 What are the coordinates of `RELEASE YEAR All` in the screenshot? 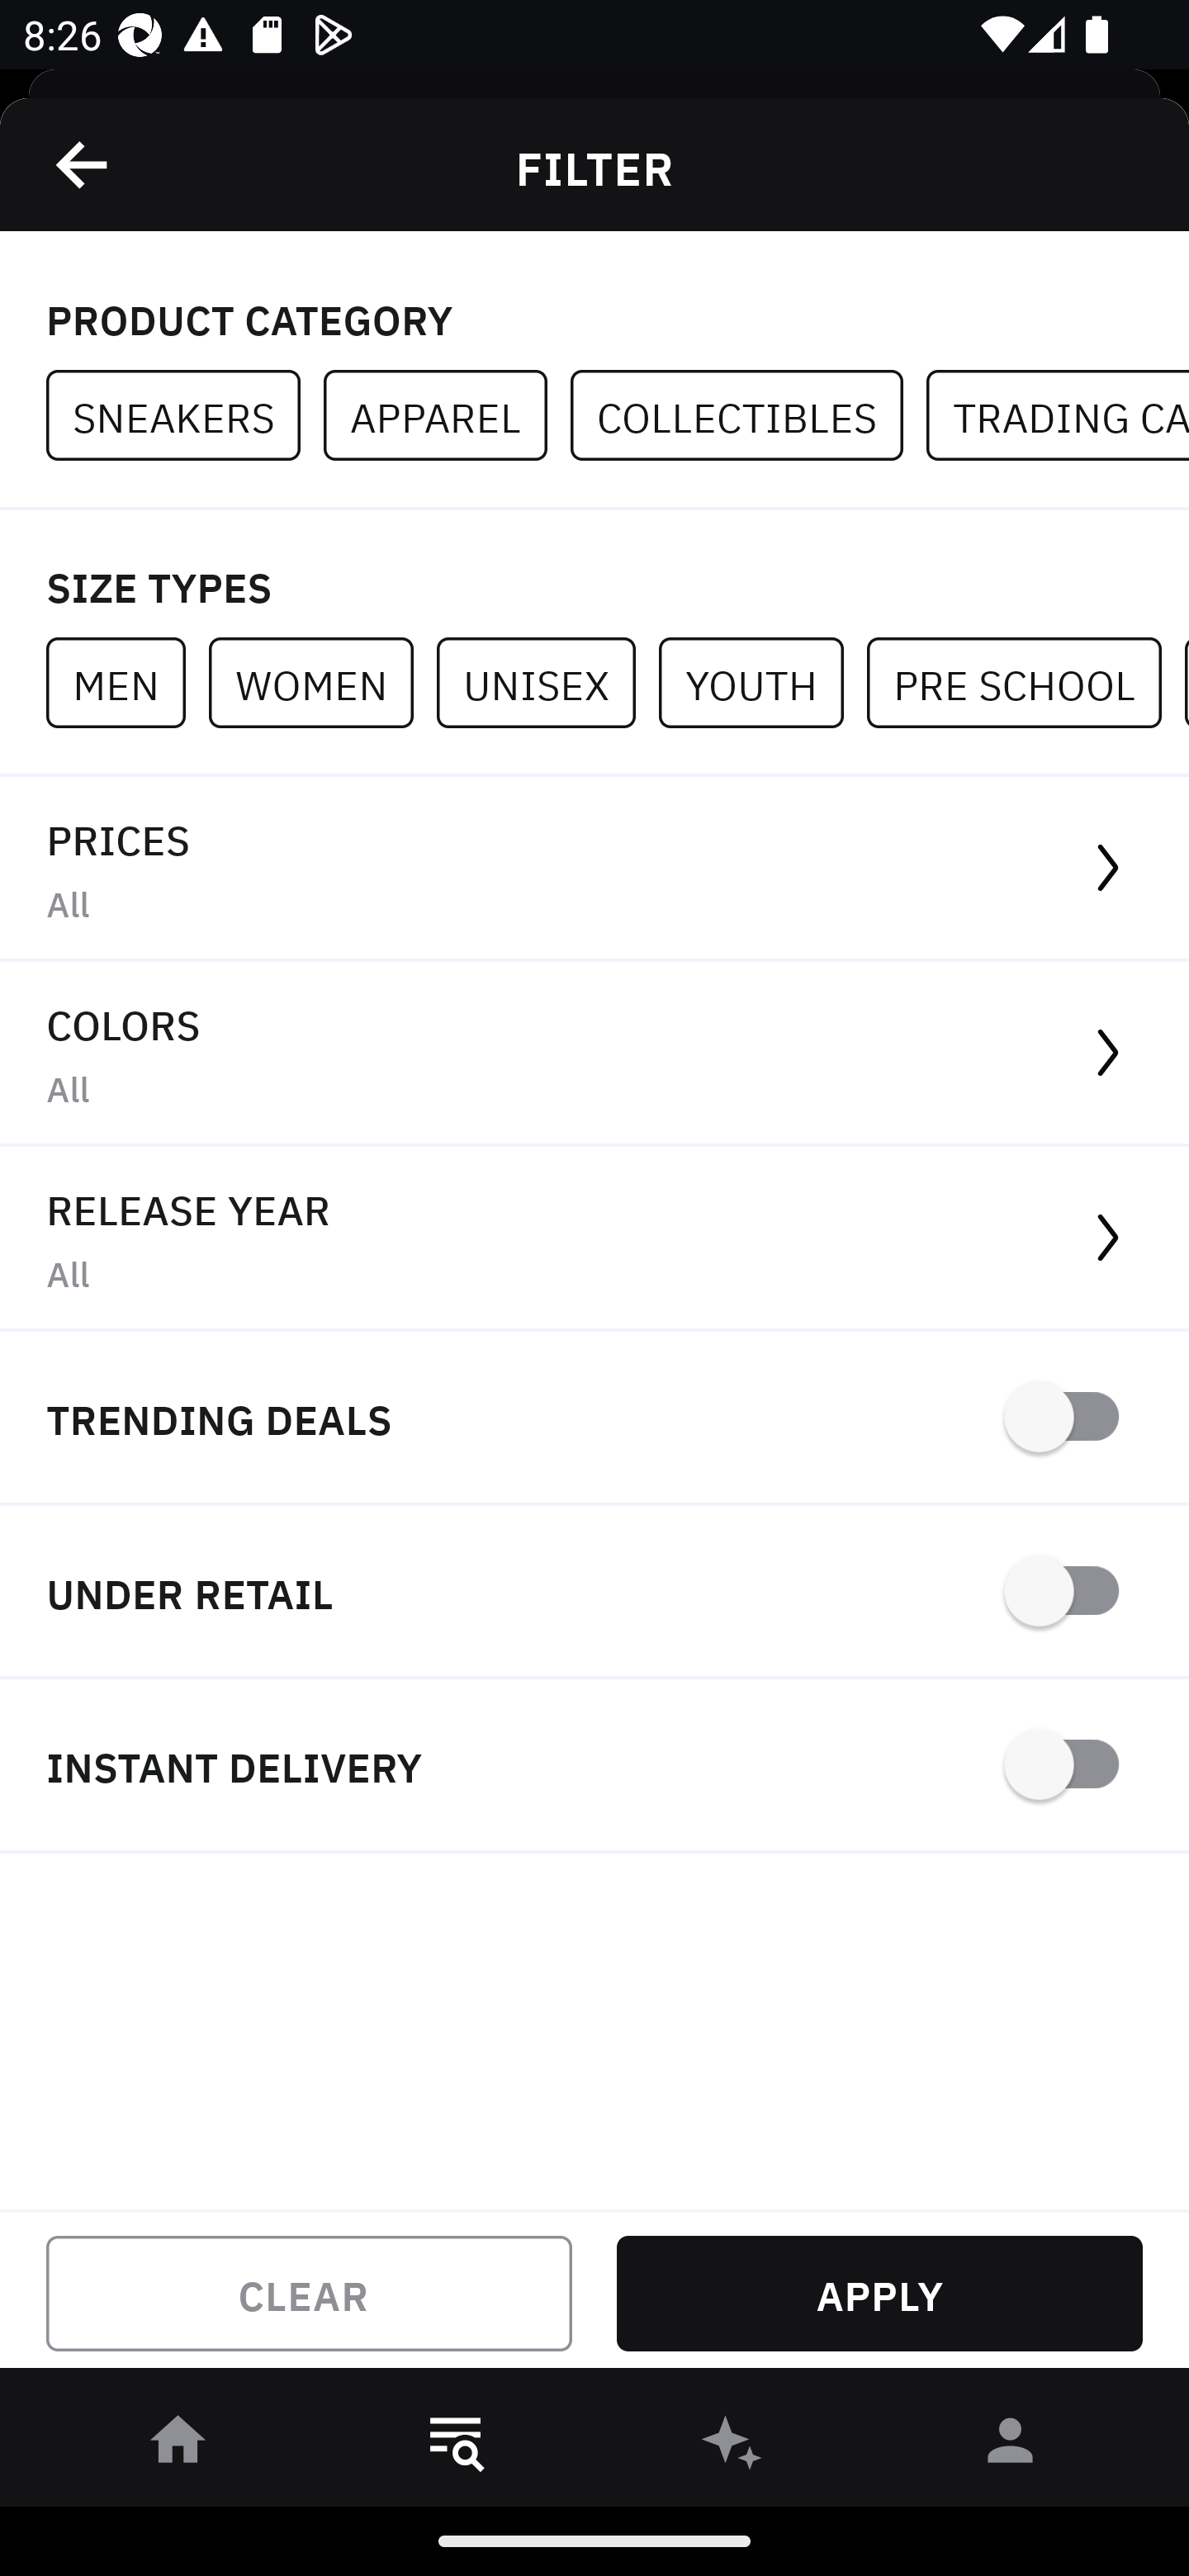 It's located at (594, 1238).